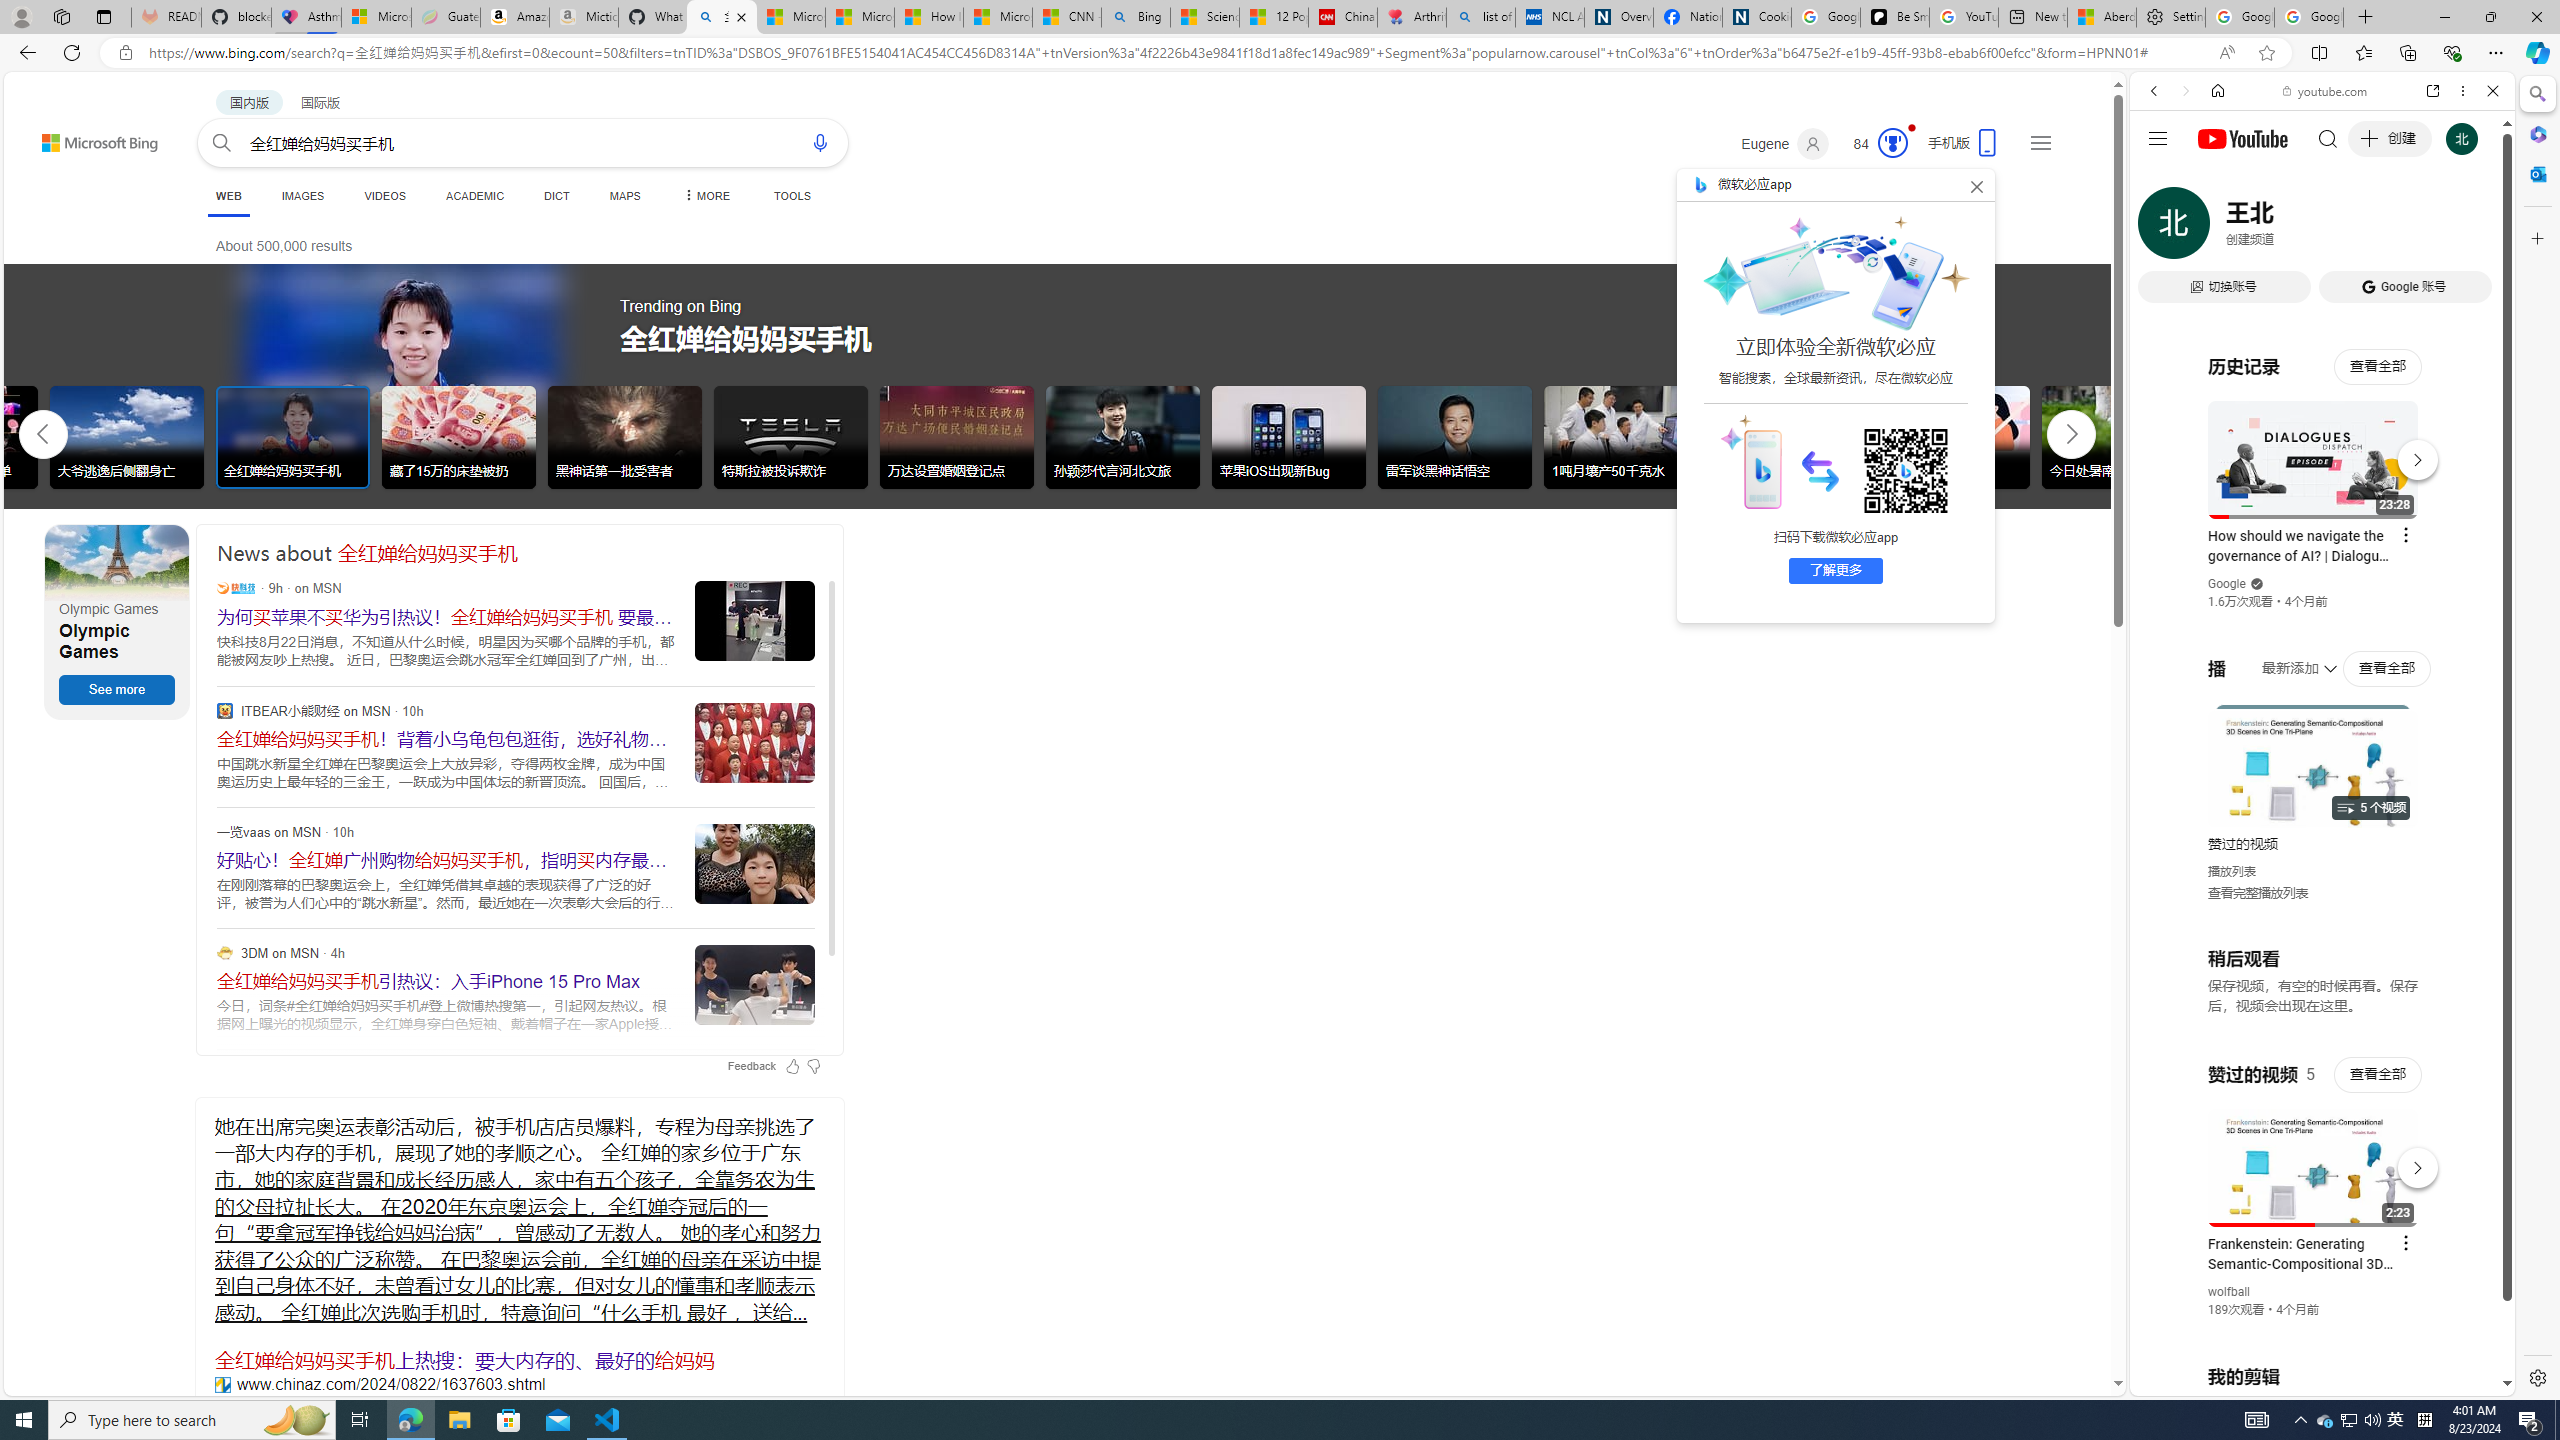 This screenshot has width=2560, height=1440. I want to click on www.chinaz.com/2024/0822/1637603.shtml, so click(222, 1384).